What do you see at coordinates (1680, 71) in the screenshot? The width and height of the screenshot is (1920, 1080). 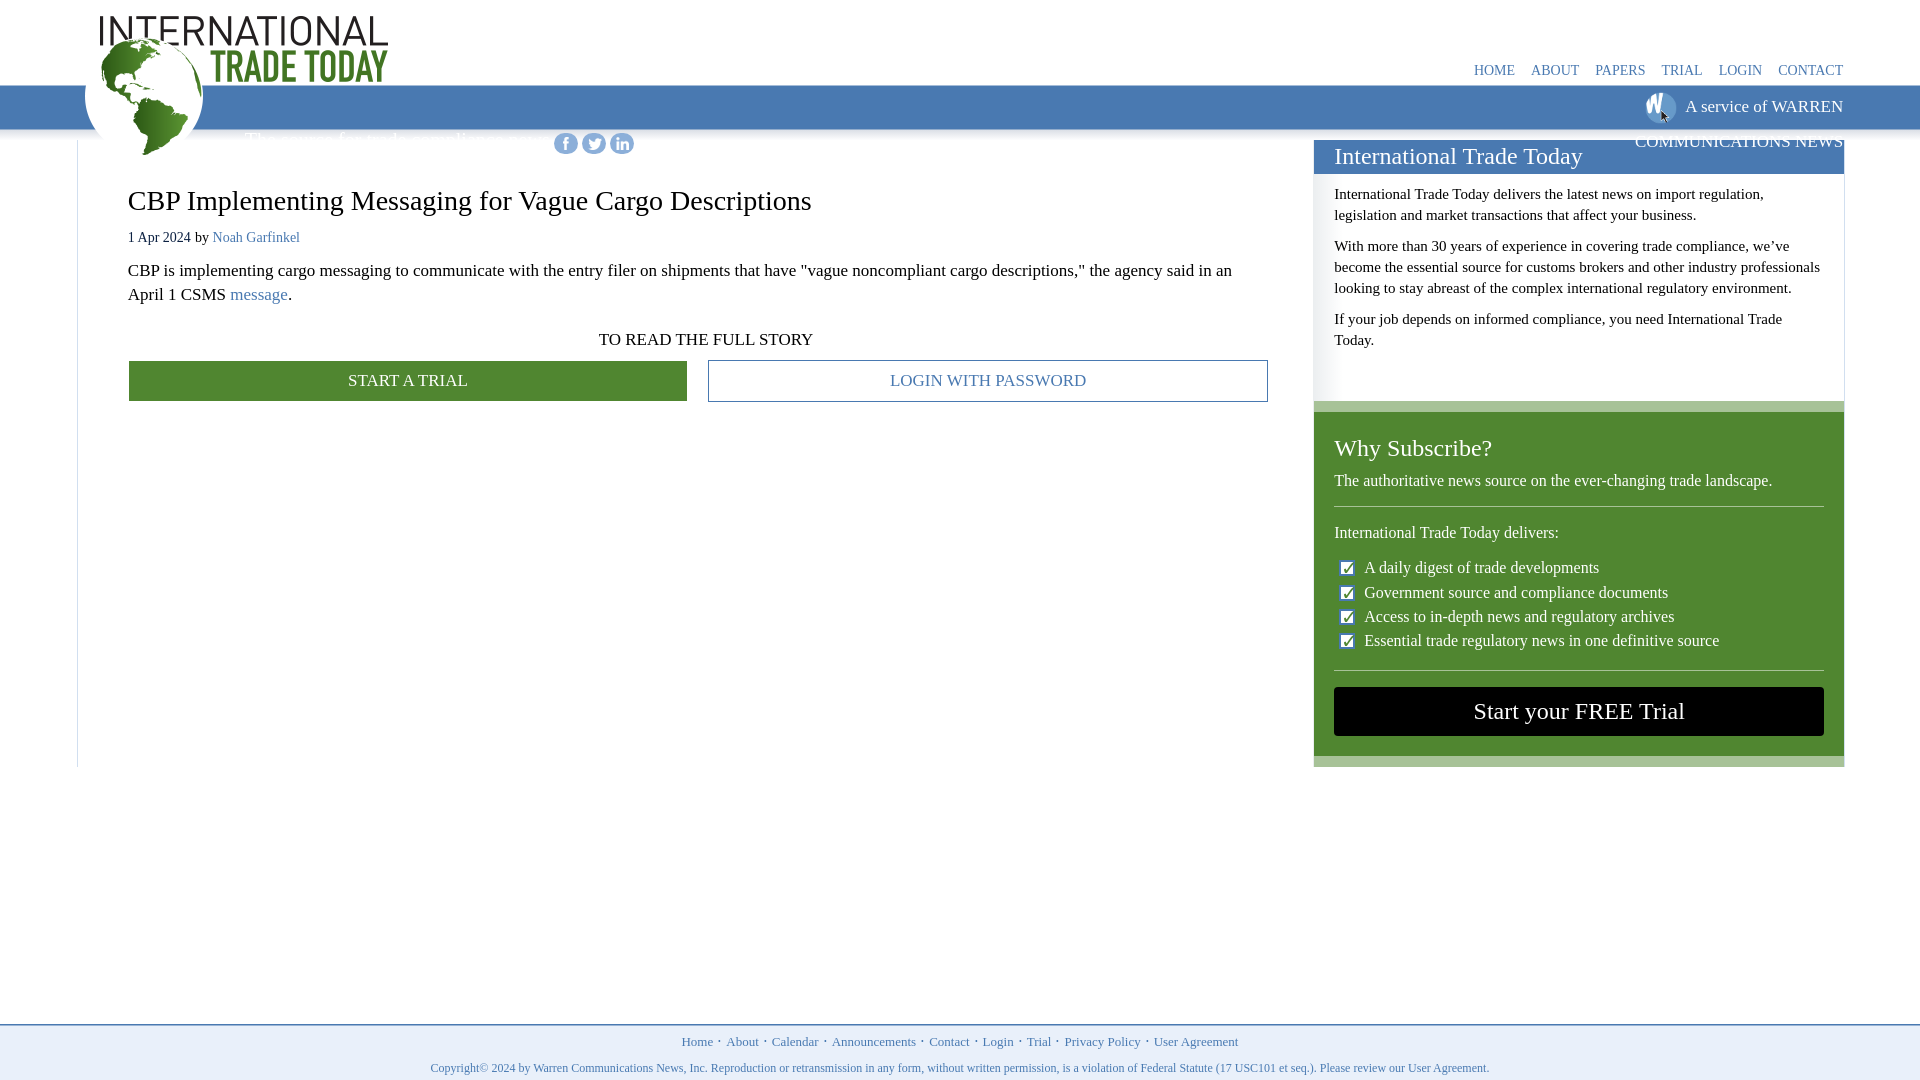 I see `TRIAL` at bounding box center [1680, 71].